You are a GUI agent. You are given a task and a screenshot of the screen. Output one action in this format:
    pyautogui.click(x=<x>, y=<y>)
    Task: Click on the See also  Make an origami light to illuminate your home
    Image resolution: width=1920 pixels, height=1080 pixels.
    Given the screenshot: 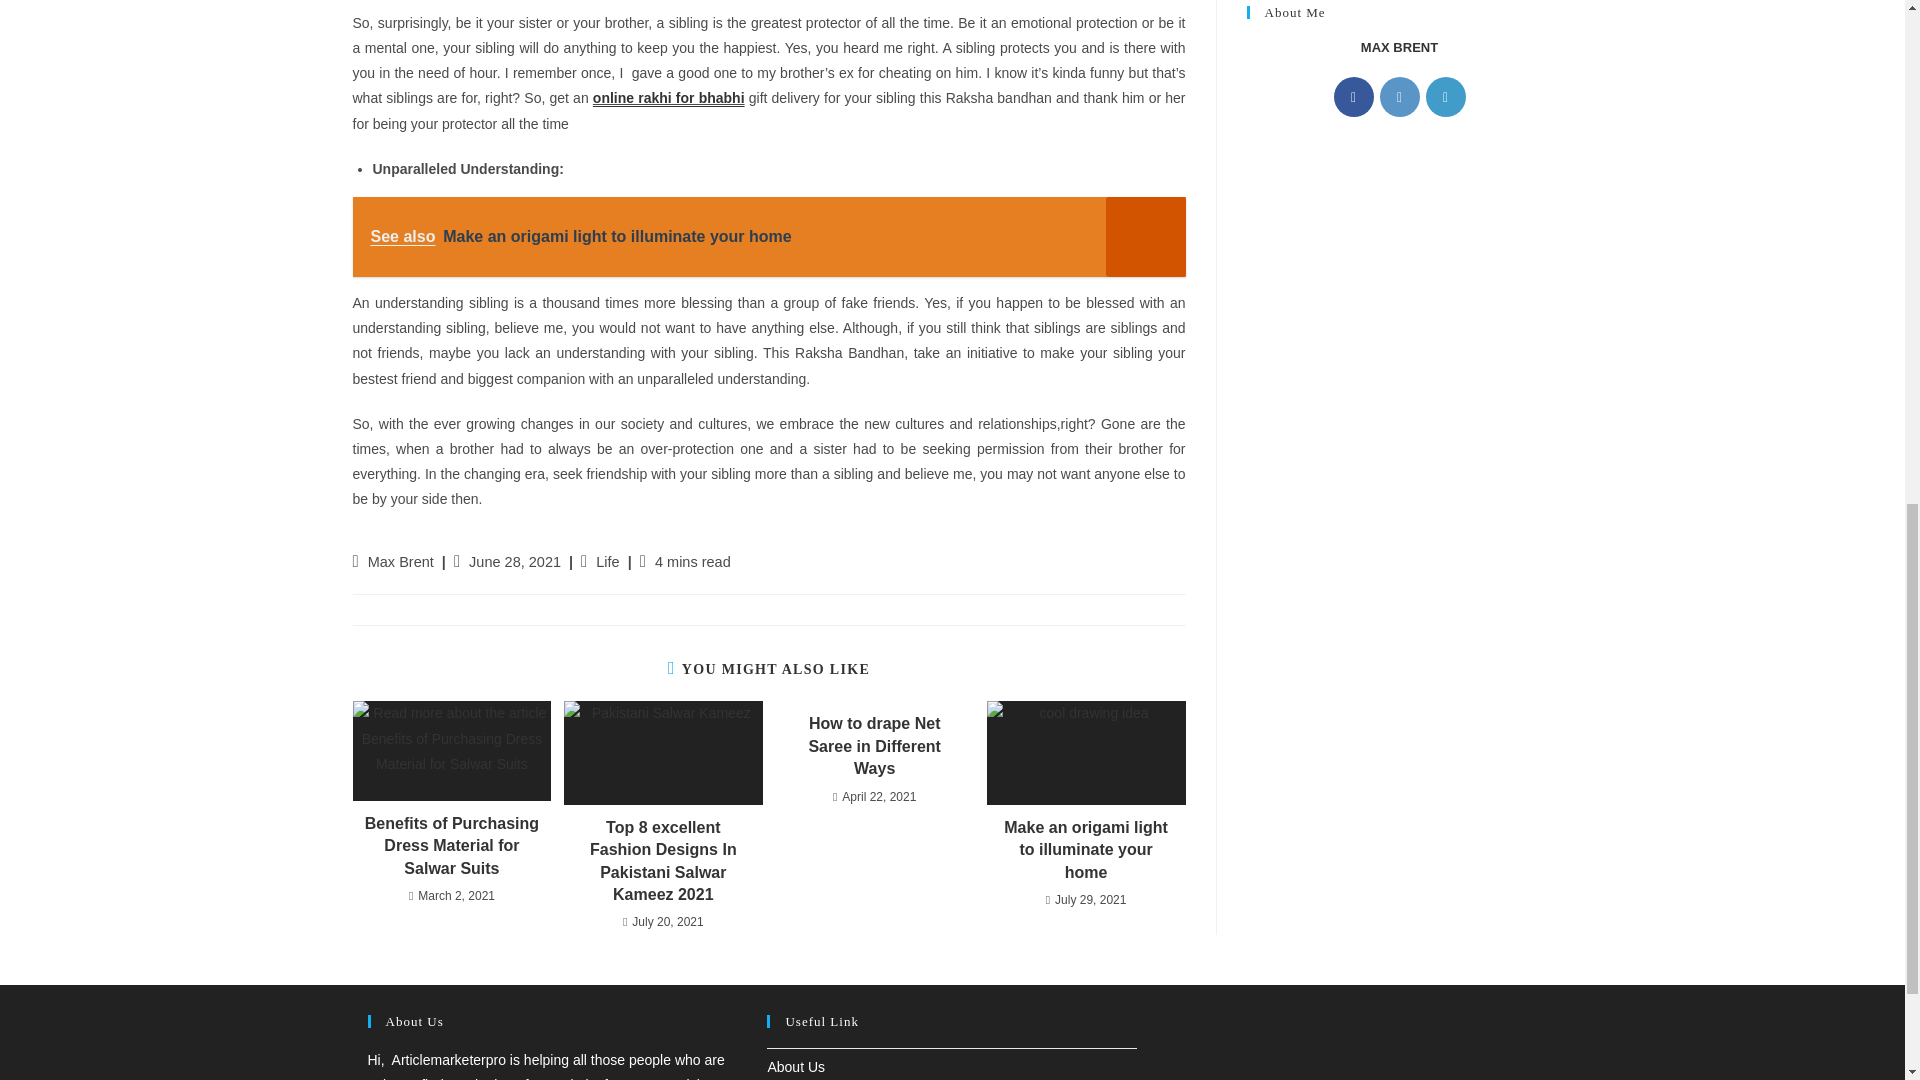 What is the action you would take?
    pyautogui.click(x=768, y=236)
    